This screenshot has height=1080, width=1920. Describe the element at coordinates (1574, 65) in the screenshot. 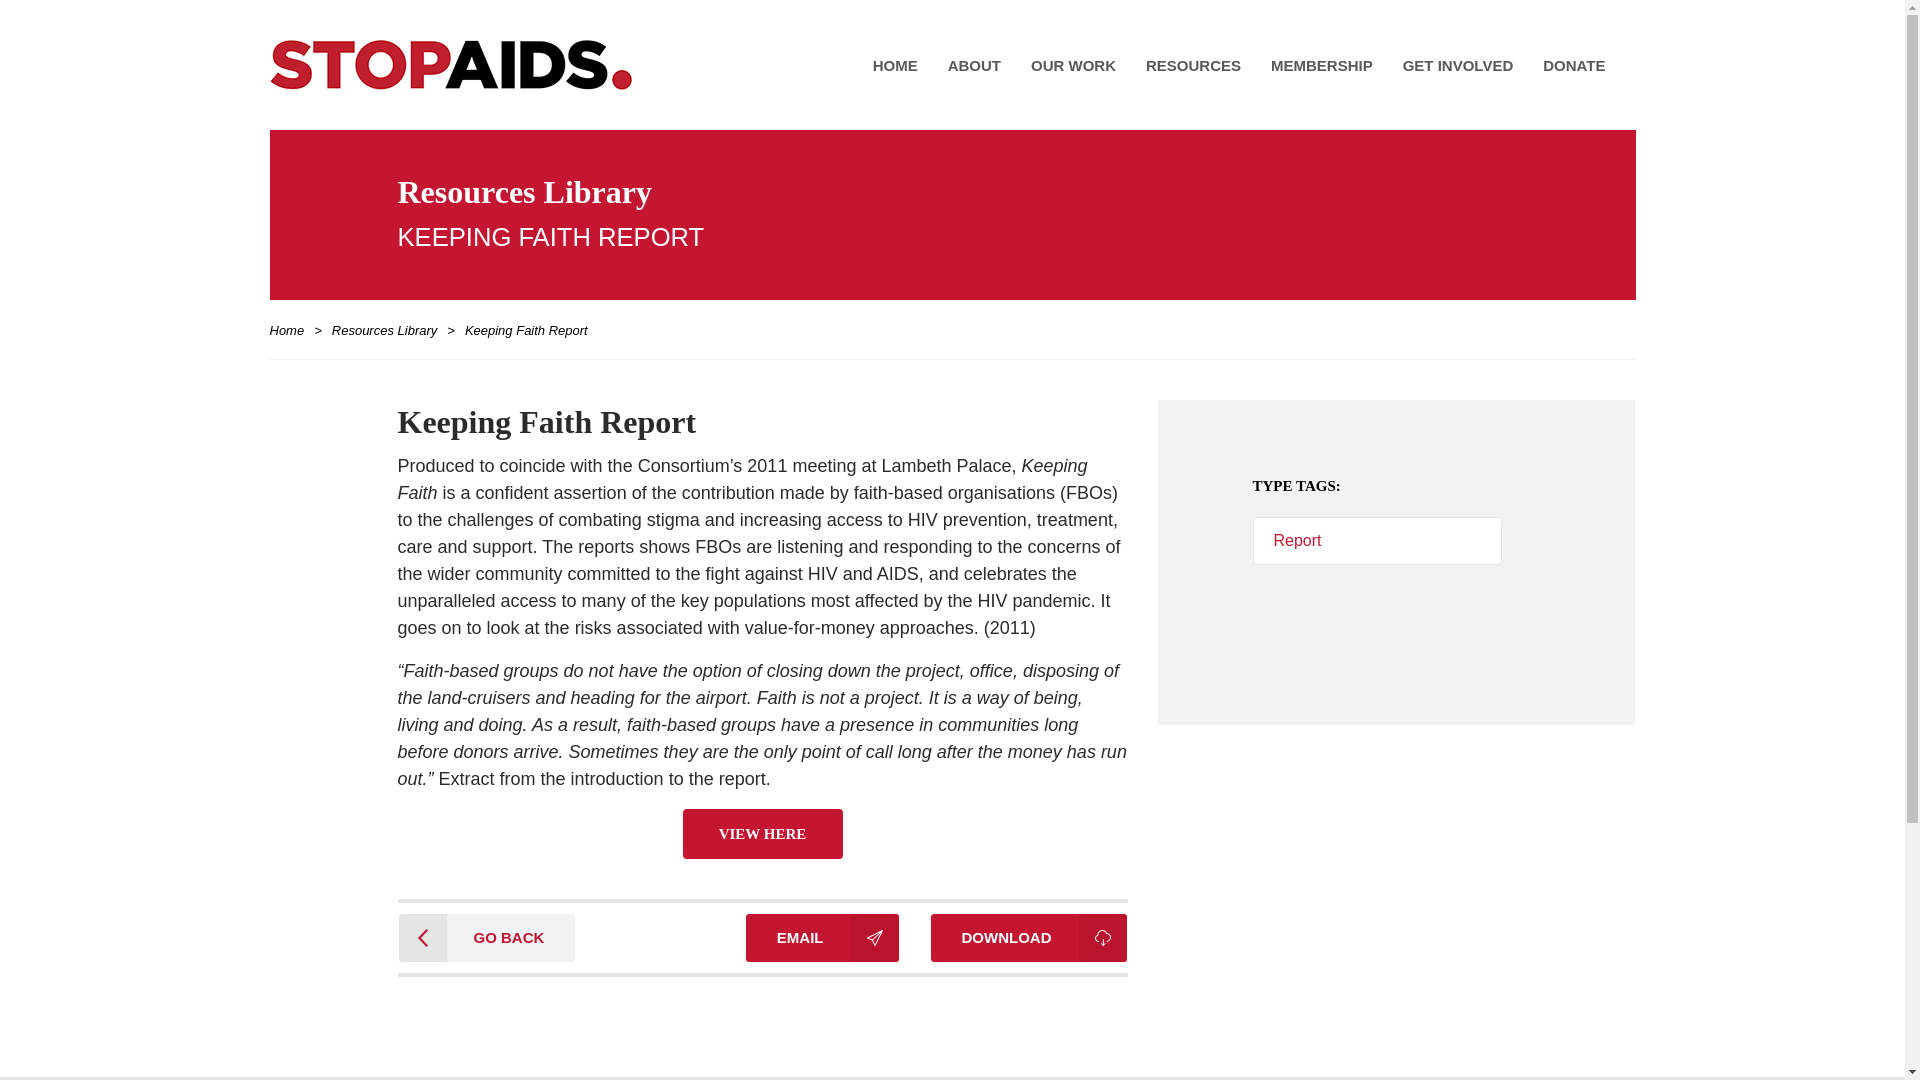

I see `DONATE` at that location.